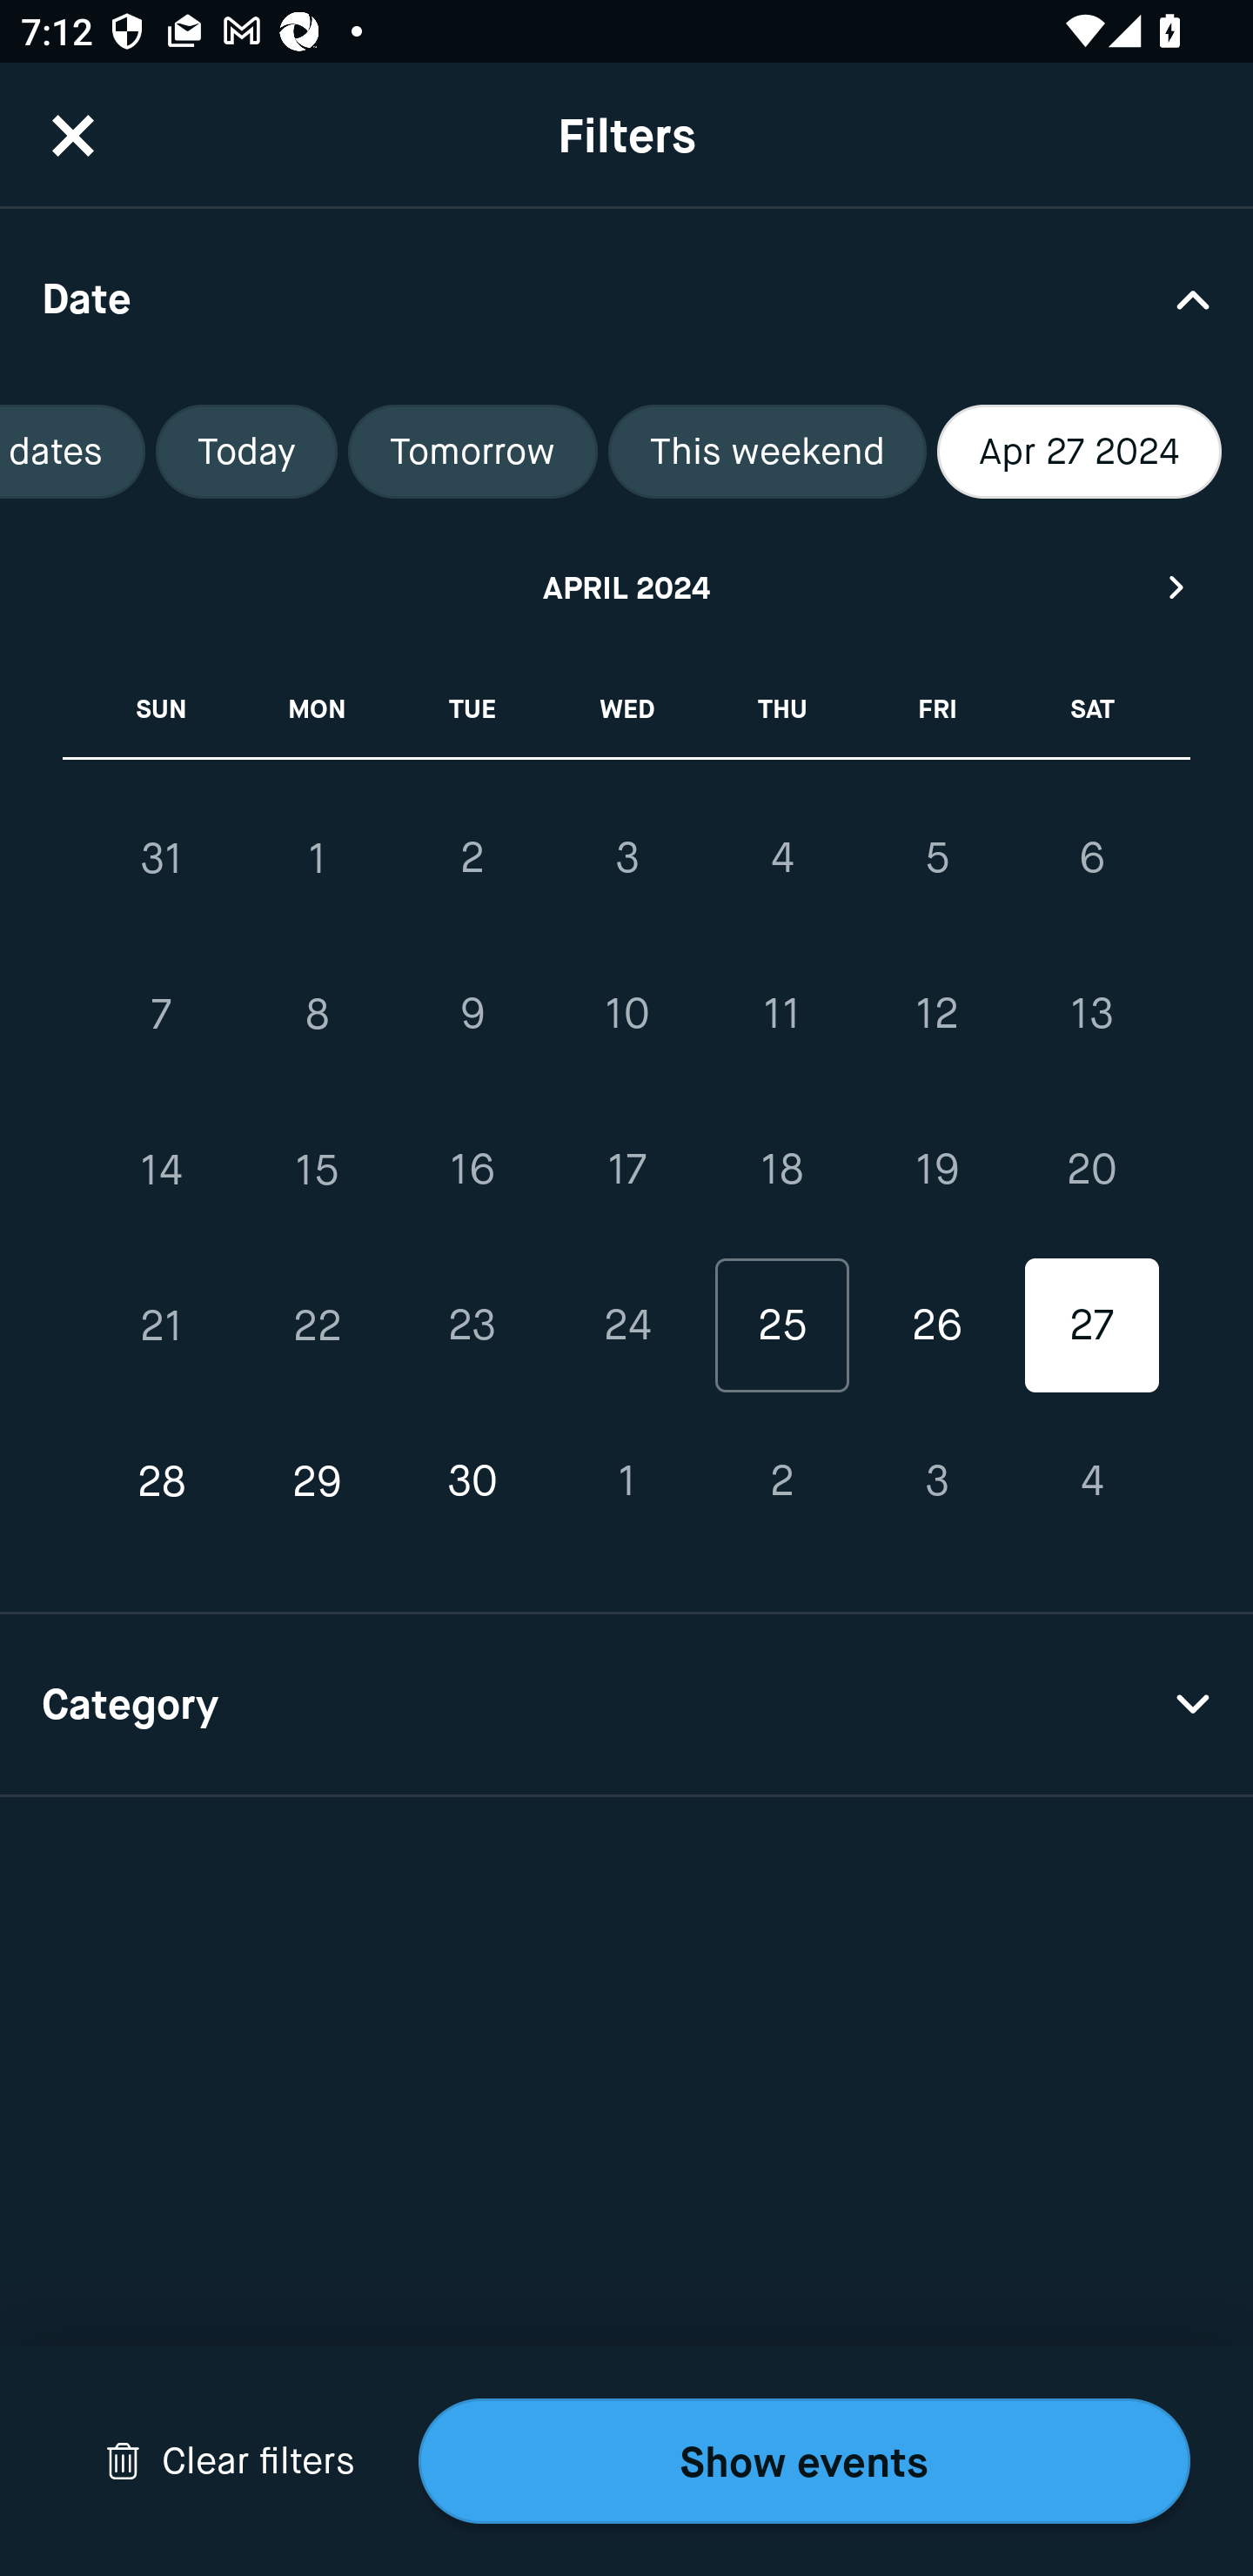 The image size is (1253, 2576). Describe the element at coordinates (162, 1325) in the screenshot. I see `21` at that location.